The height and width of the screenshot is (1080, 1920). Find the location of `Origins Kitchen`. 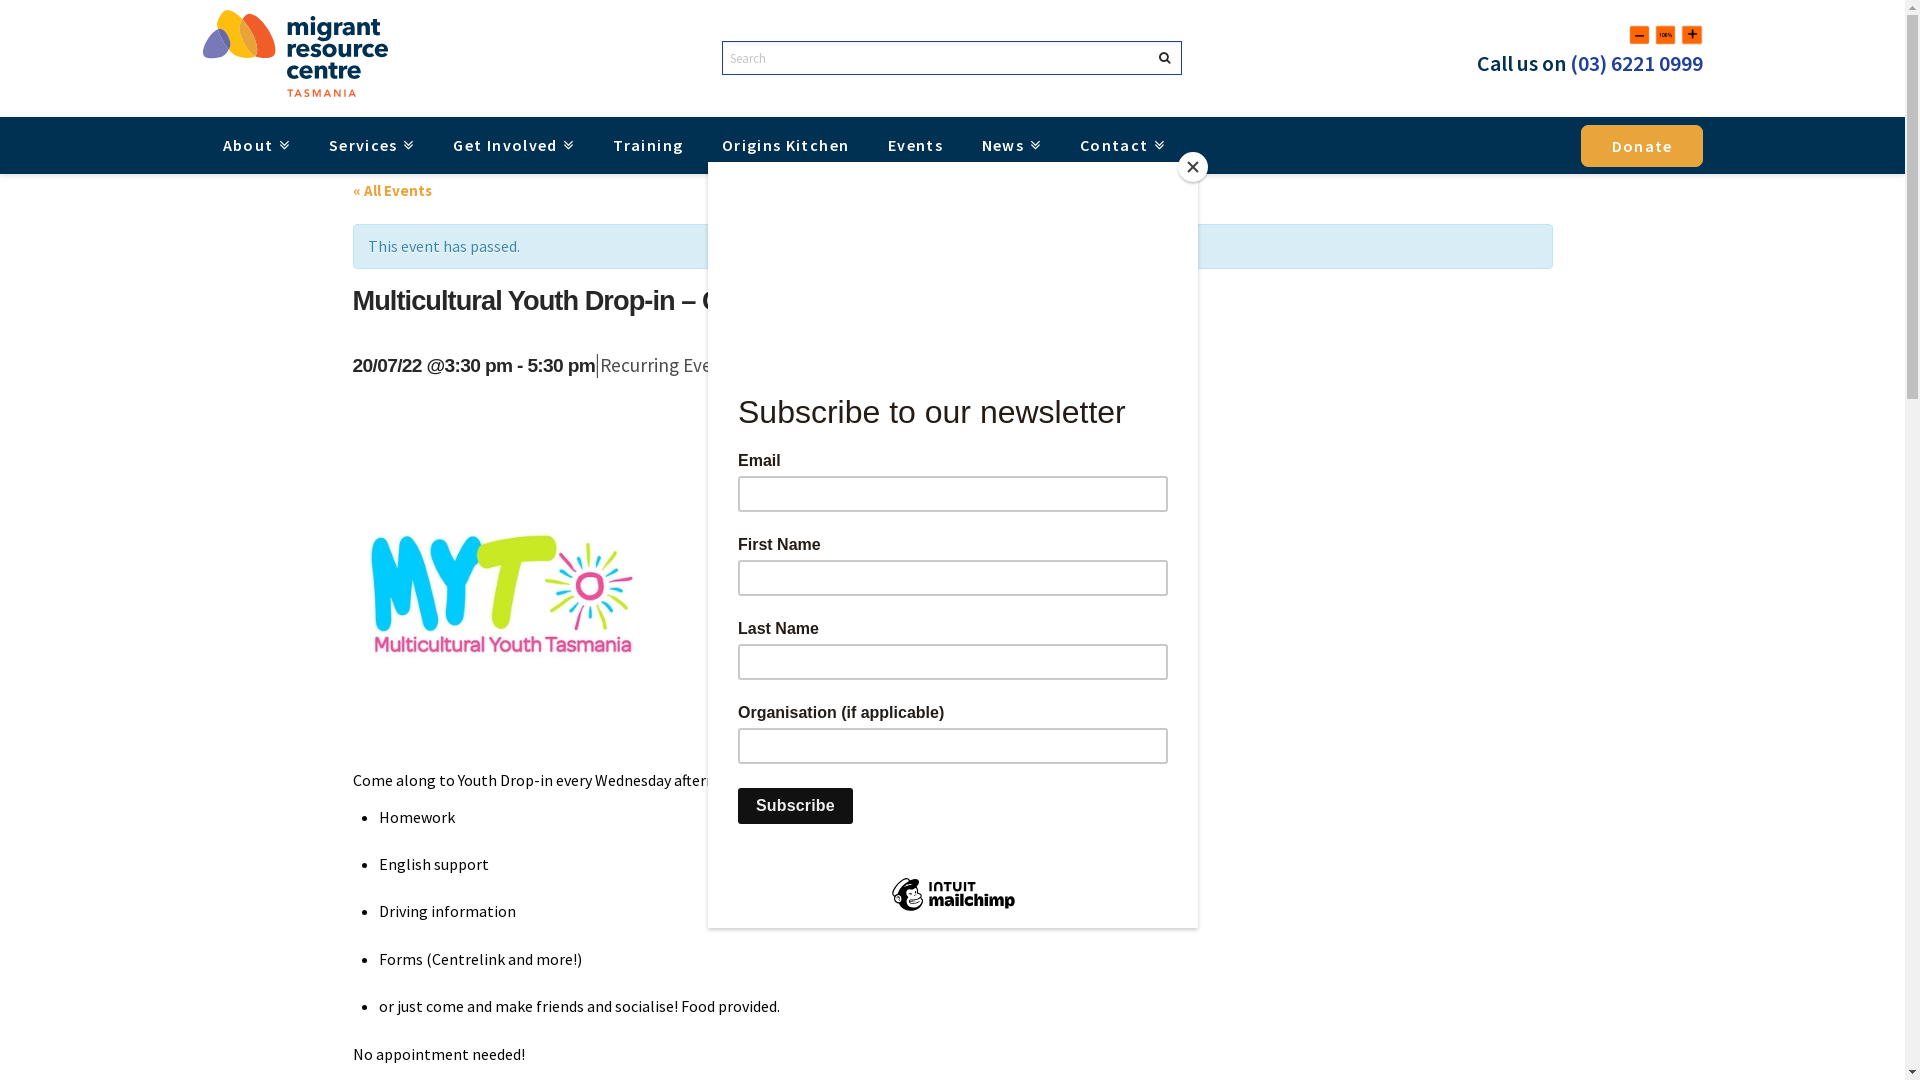

Origins Kitchen is located at coordinates (785, 145).